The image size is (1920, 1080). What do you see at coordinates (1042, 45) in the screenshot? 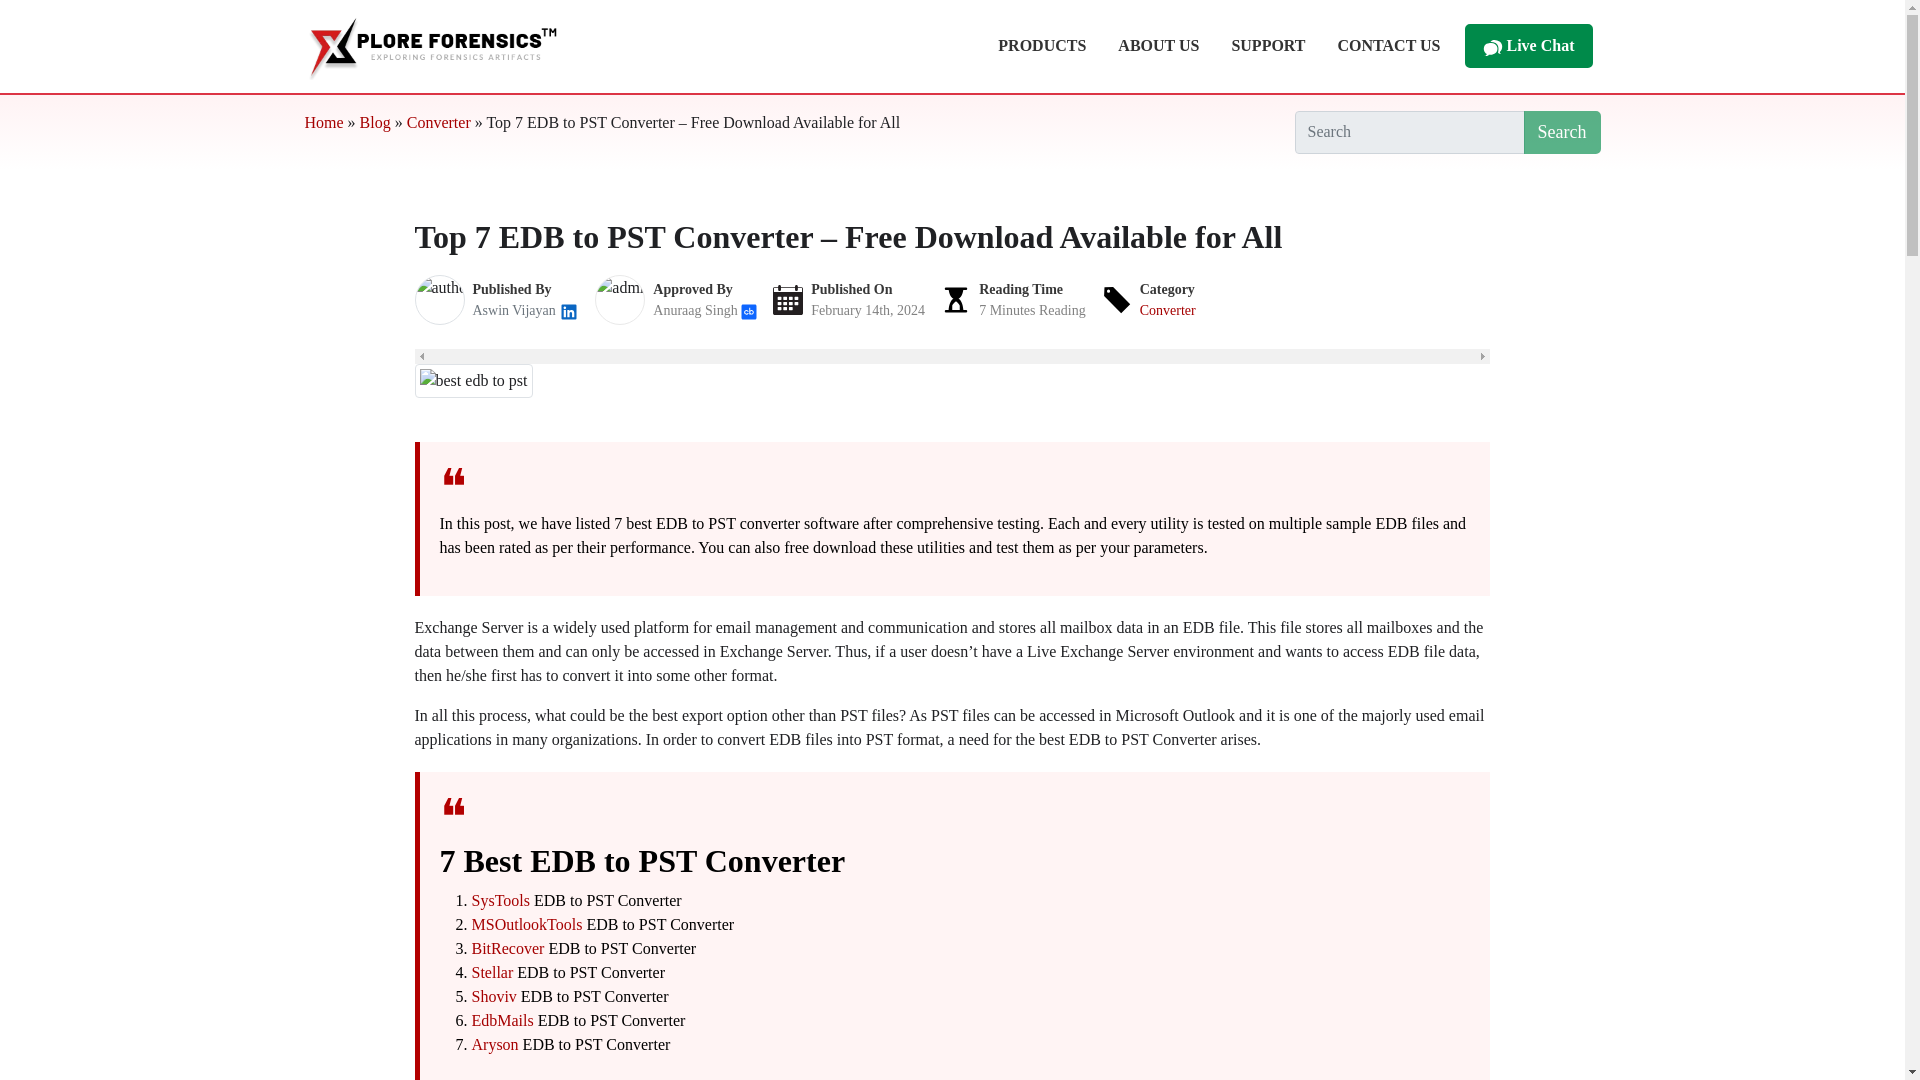
I see `PRODUCTS` at bounding box center [1042, 45].